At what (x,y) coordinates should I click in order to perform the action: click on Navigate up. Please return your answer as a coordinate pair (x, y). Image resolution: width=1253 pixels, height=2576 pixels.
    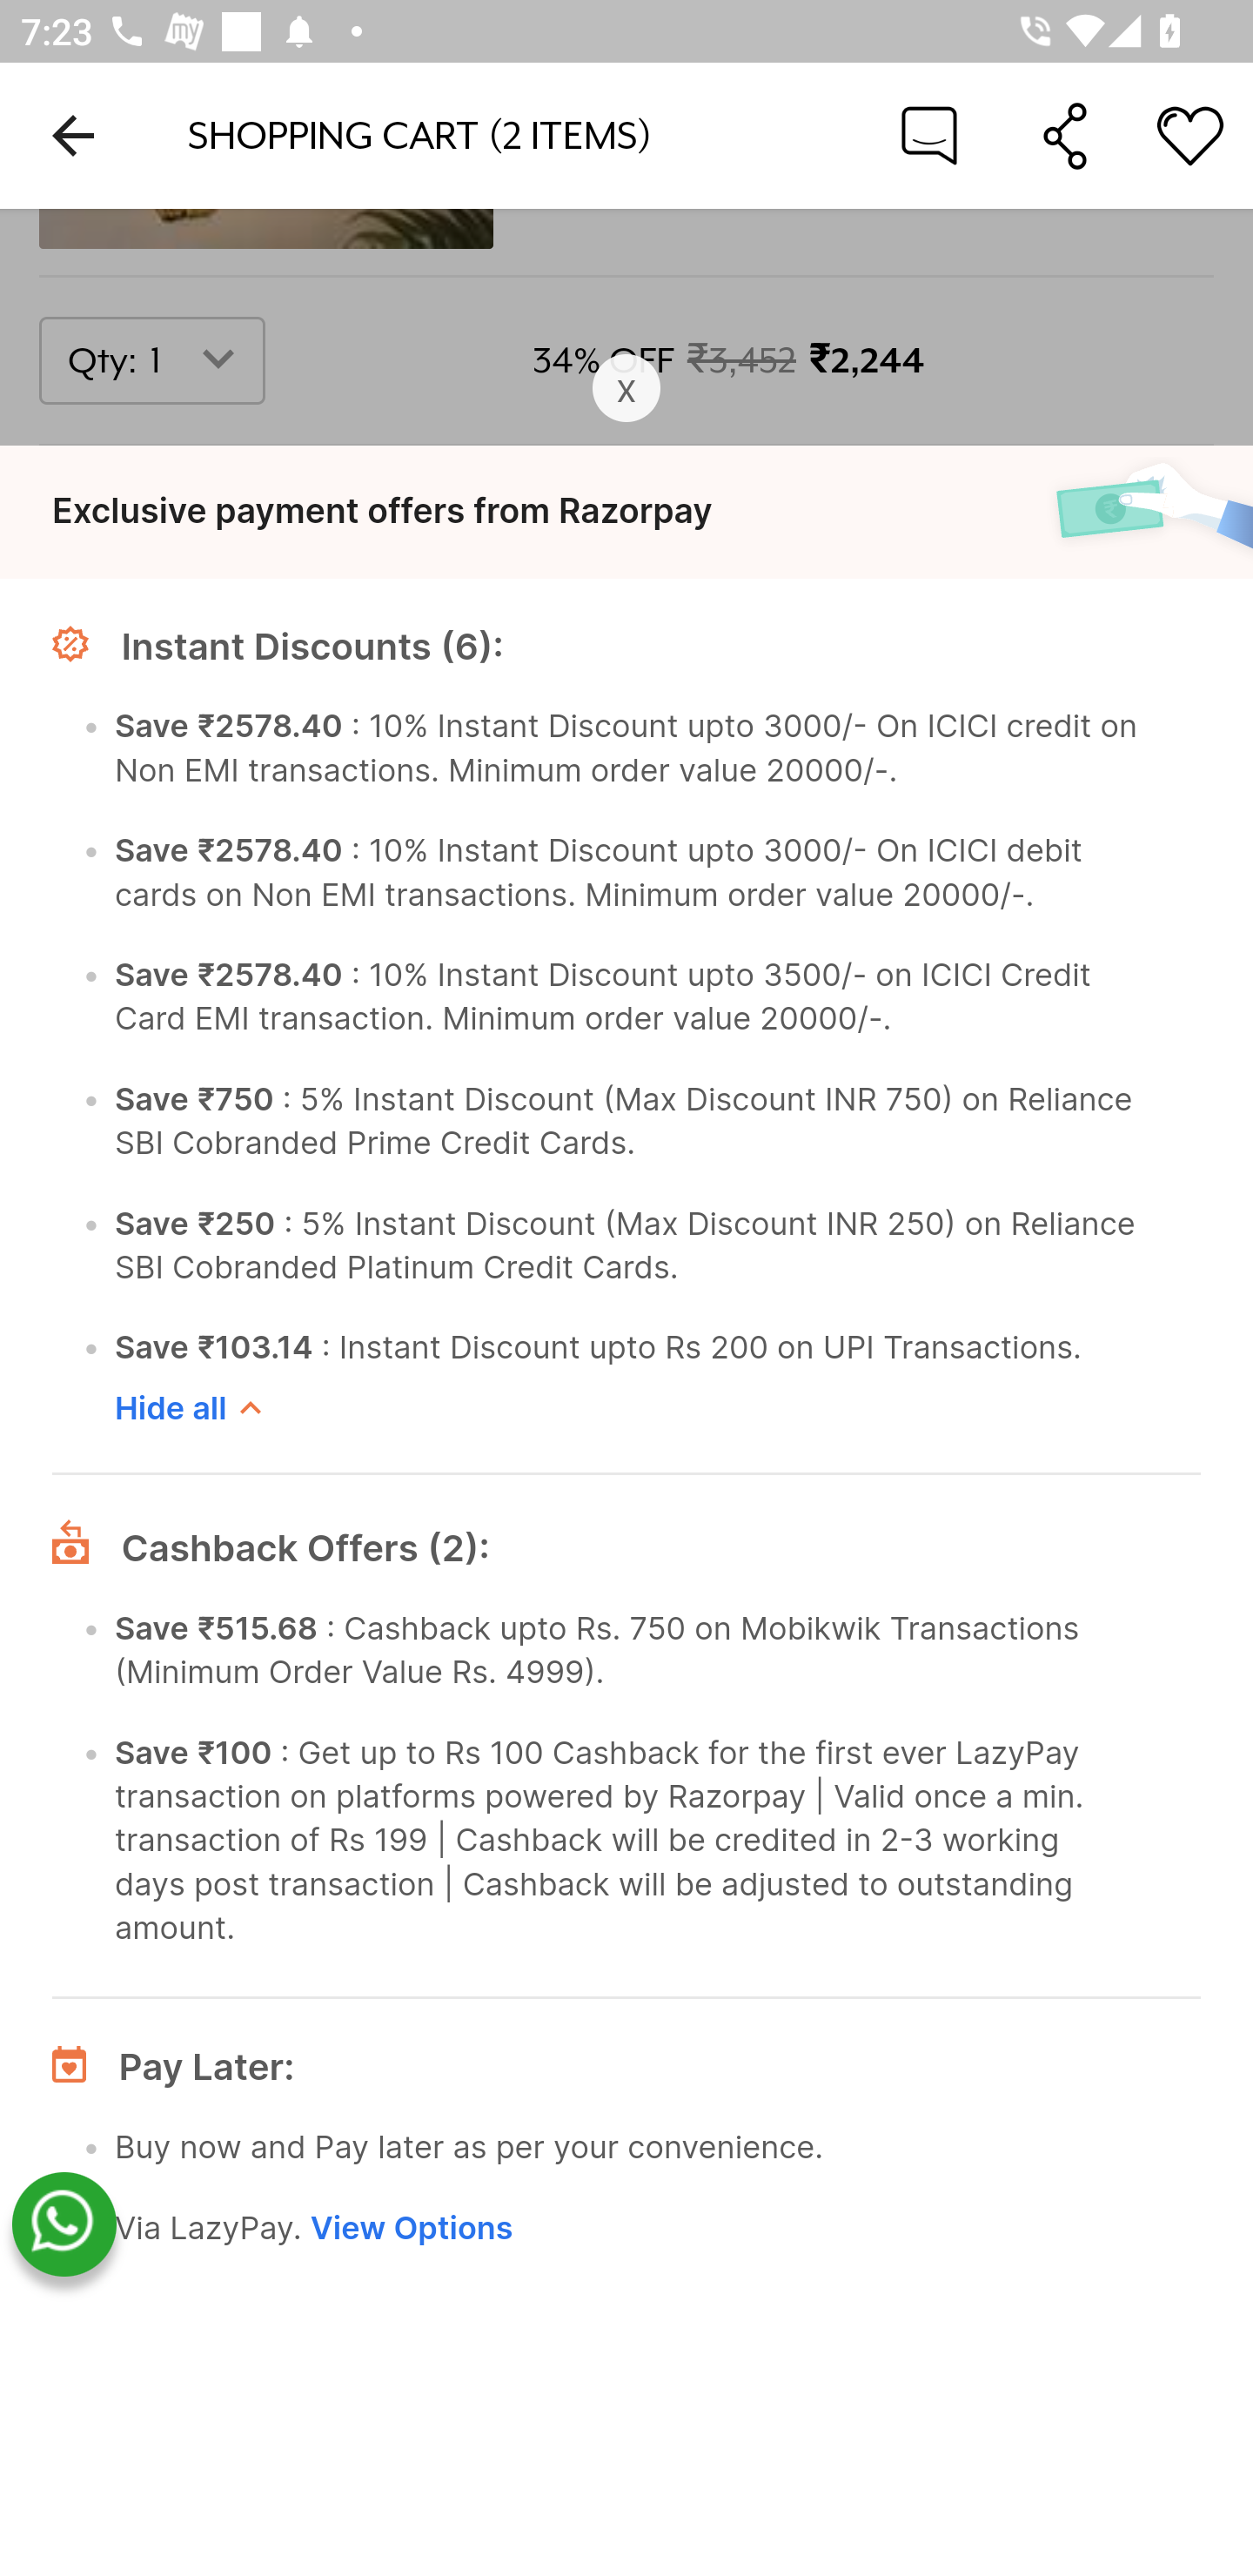
    Looking at the image, I should click on (73, 135).